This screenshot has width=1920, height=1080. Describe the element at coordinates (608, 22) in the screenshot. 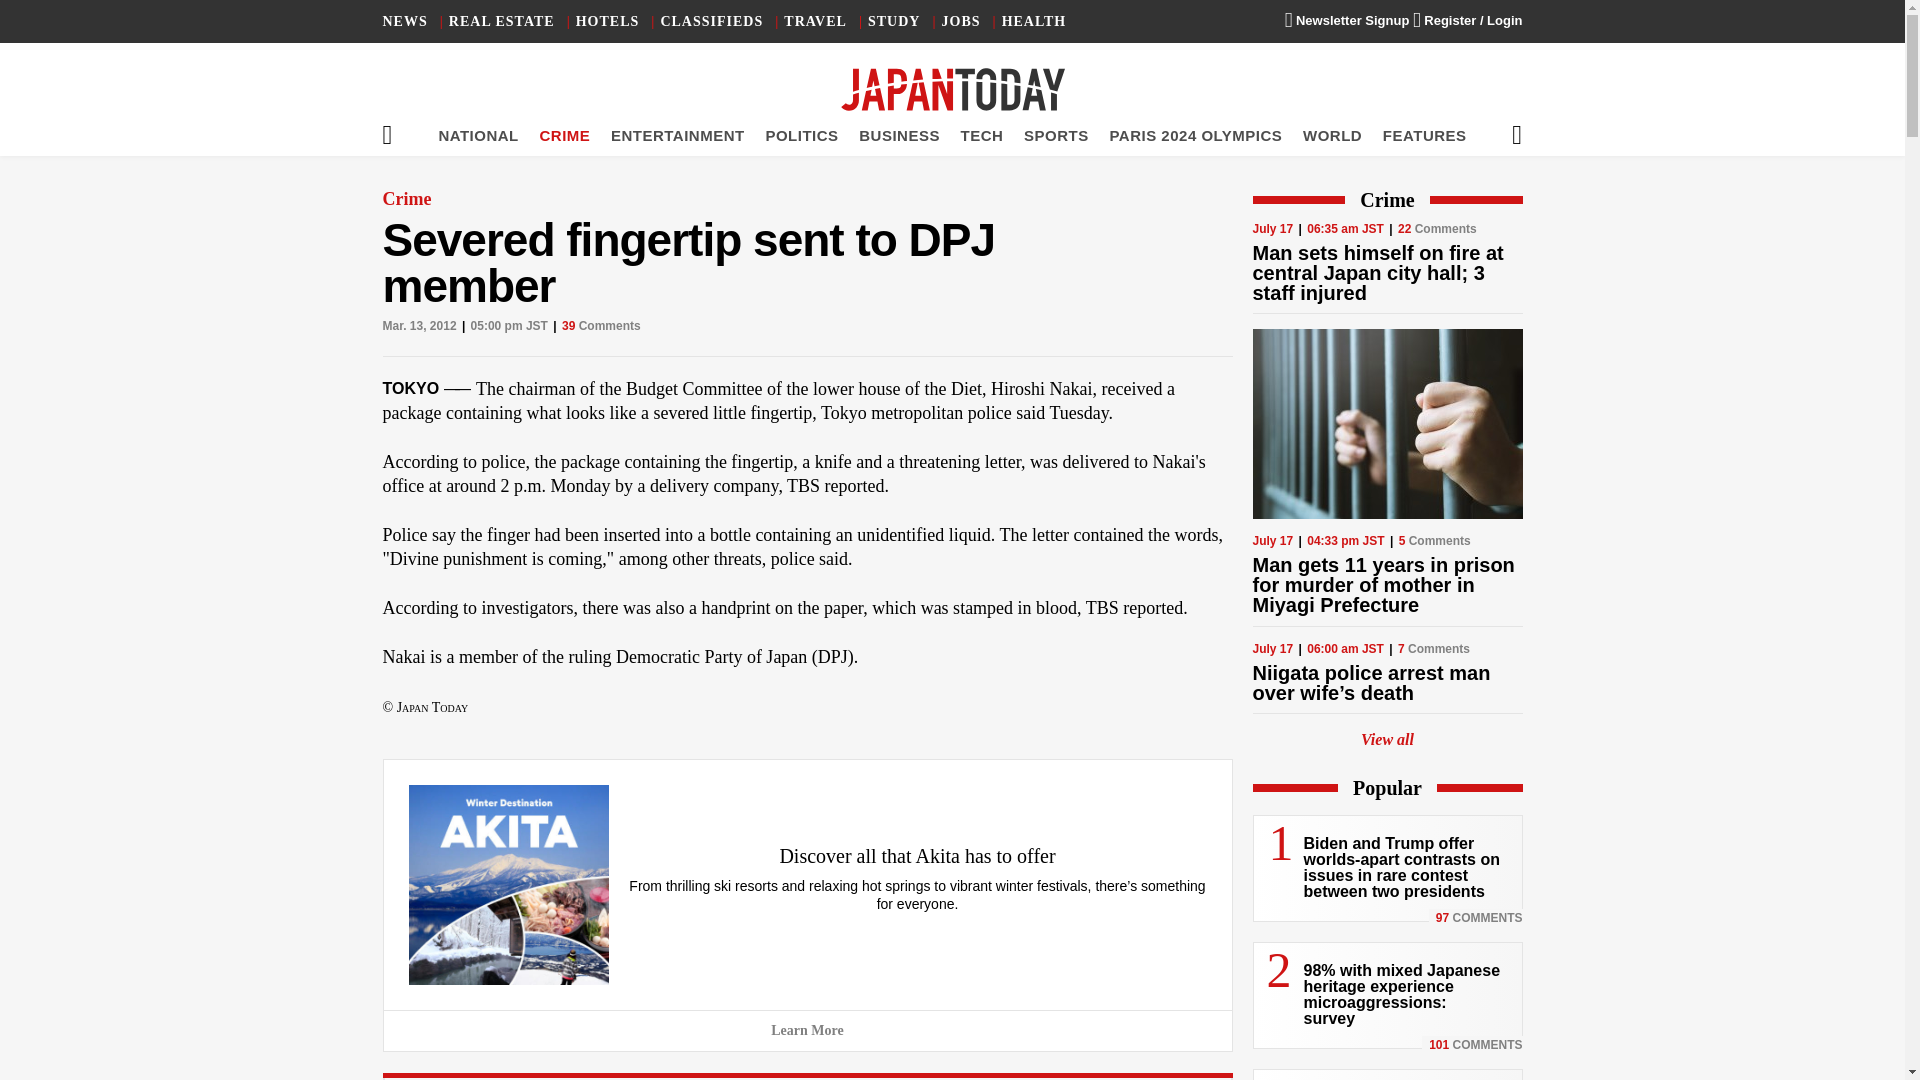

I see `HOTELS` at that location.